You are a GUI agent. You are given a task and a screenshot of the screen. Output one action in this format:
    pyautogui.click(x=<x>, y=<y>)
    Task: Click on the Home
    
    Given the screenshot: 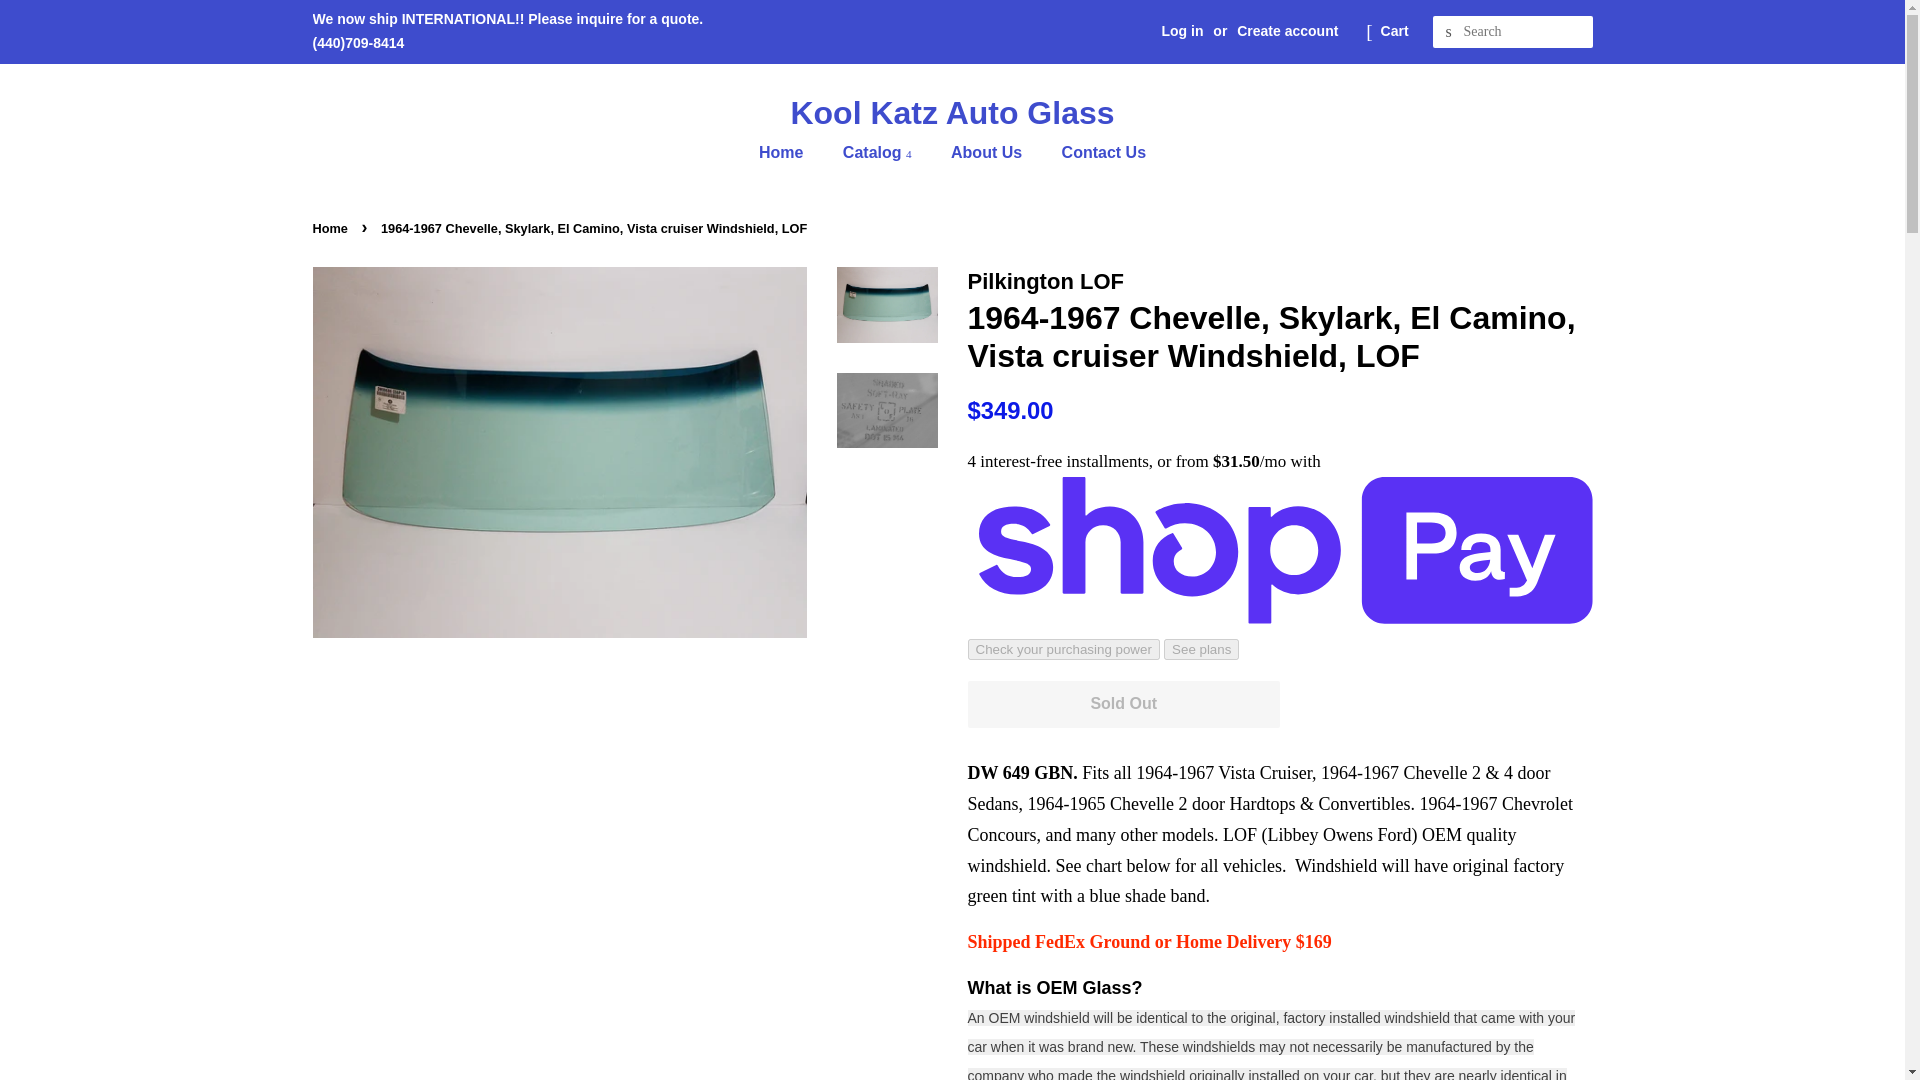 What is the action you would take?
    pyautogui.click(x=331, y=228)
    